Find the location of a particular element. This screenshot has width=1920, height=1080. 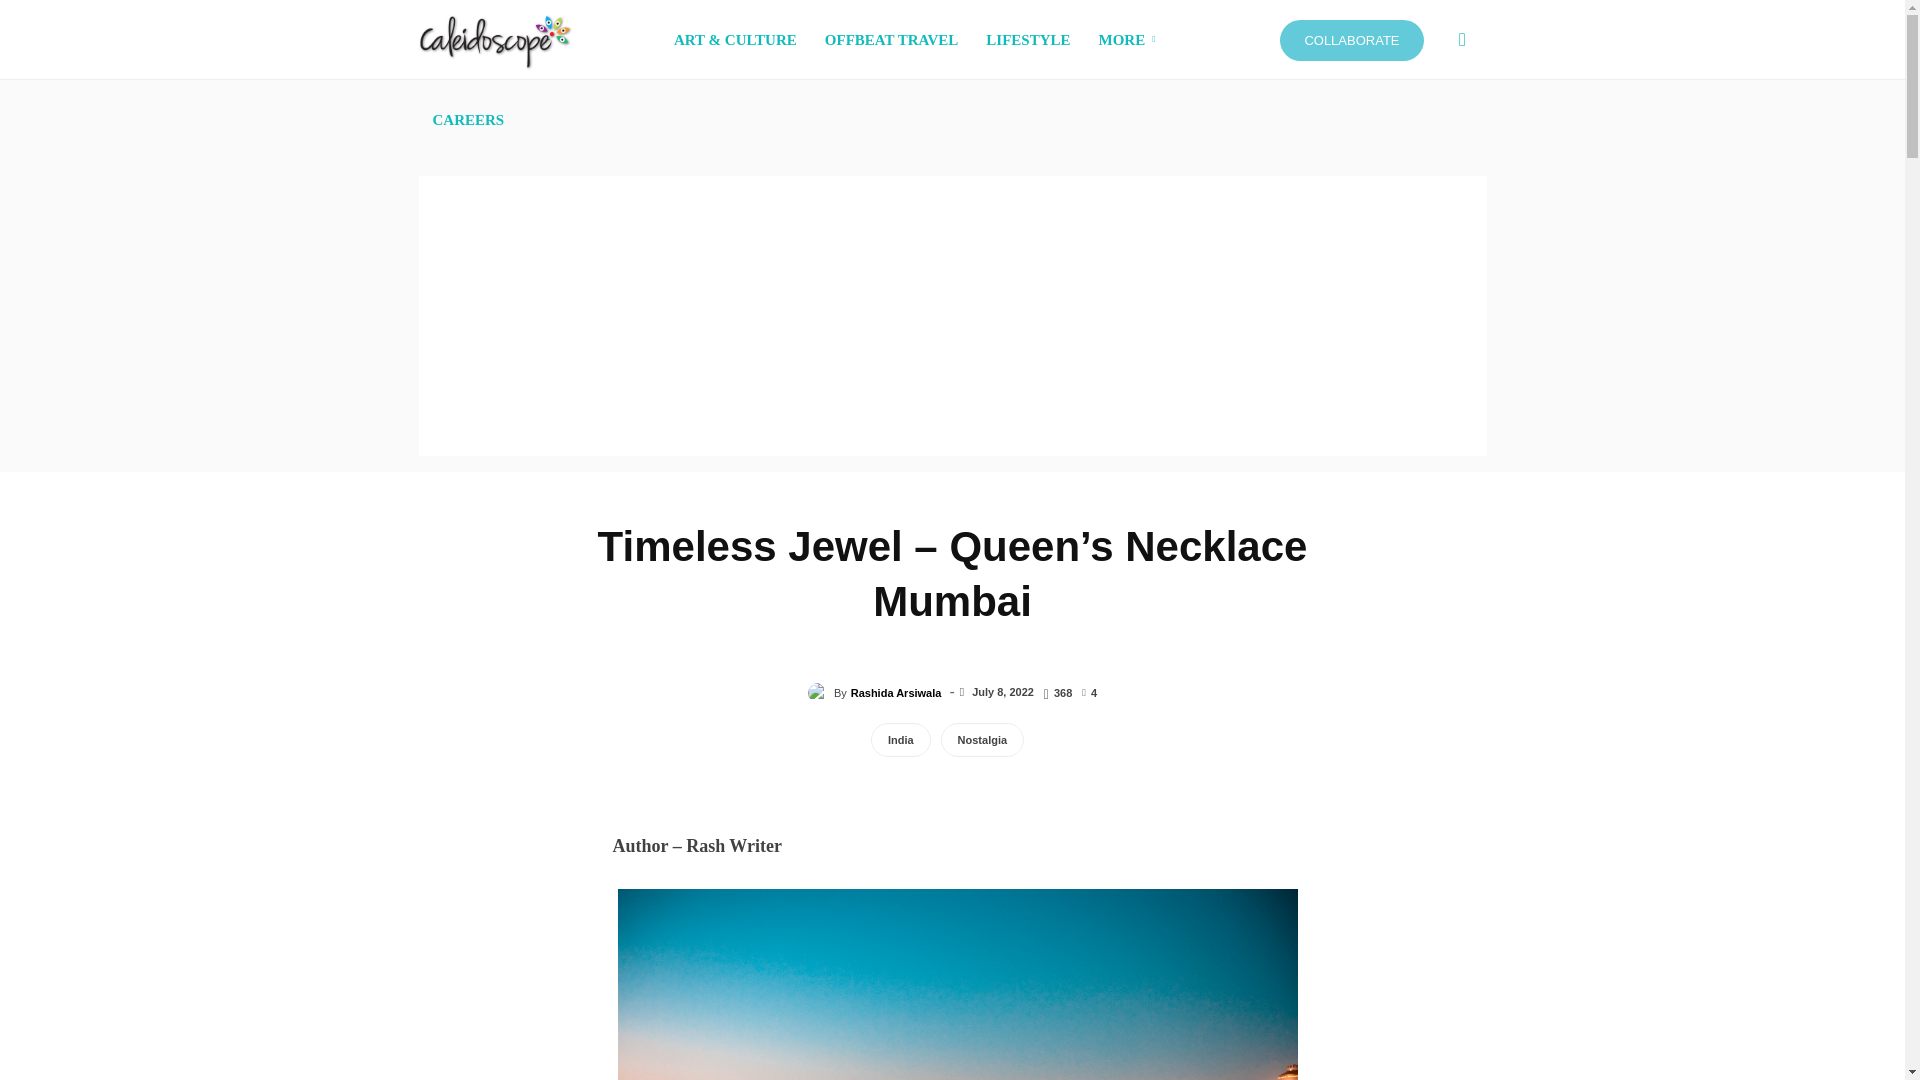

Rashida Arsiwala is located at coordinates (896, 693).